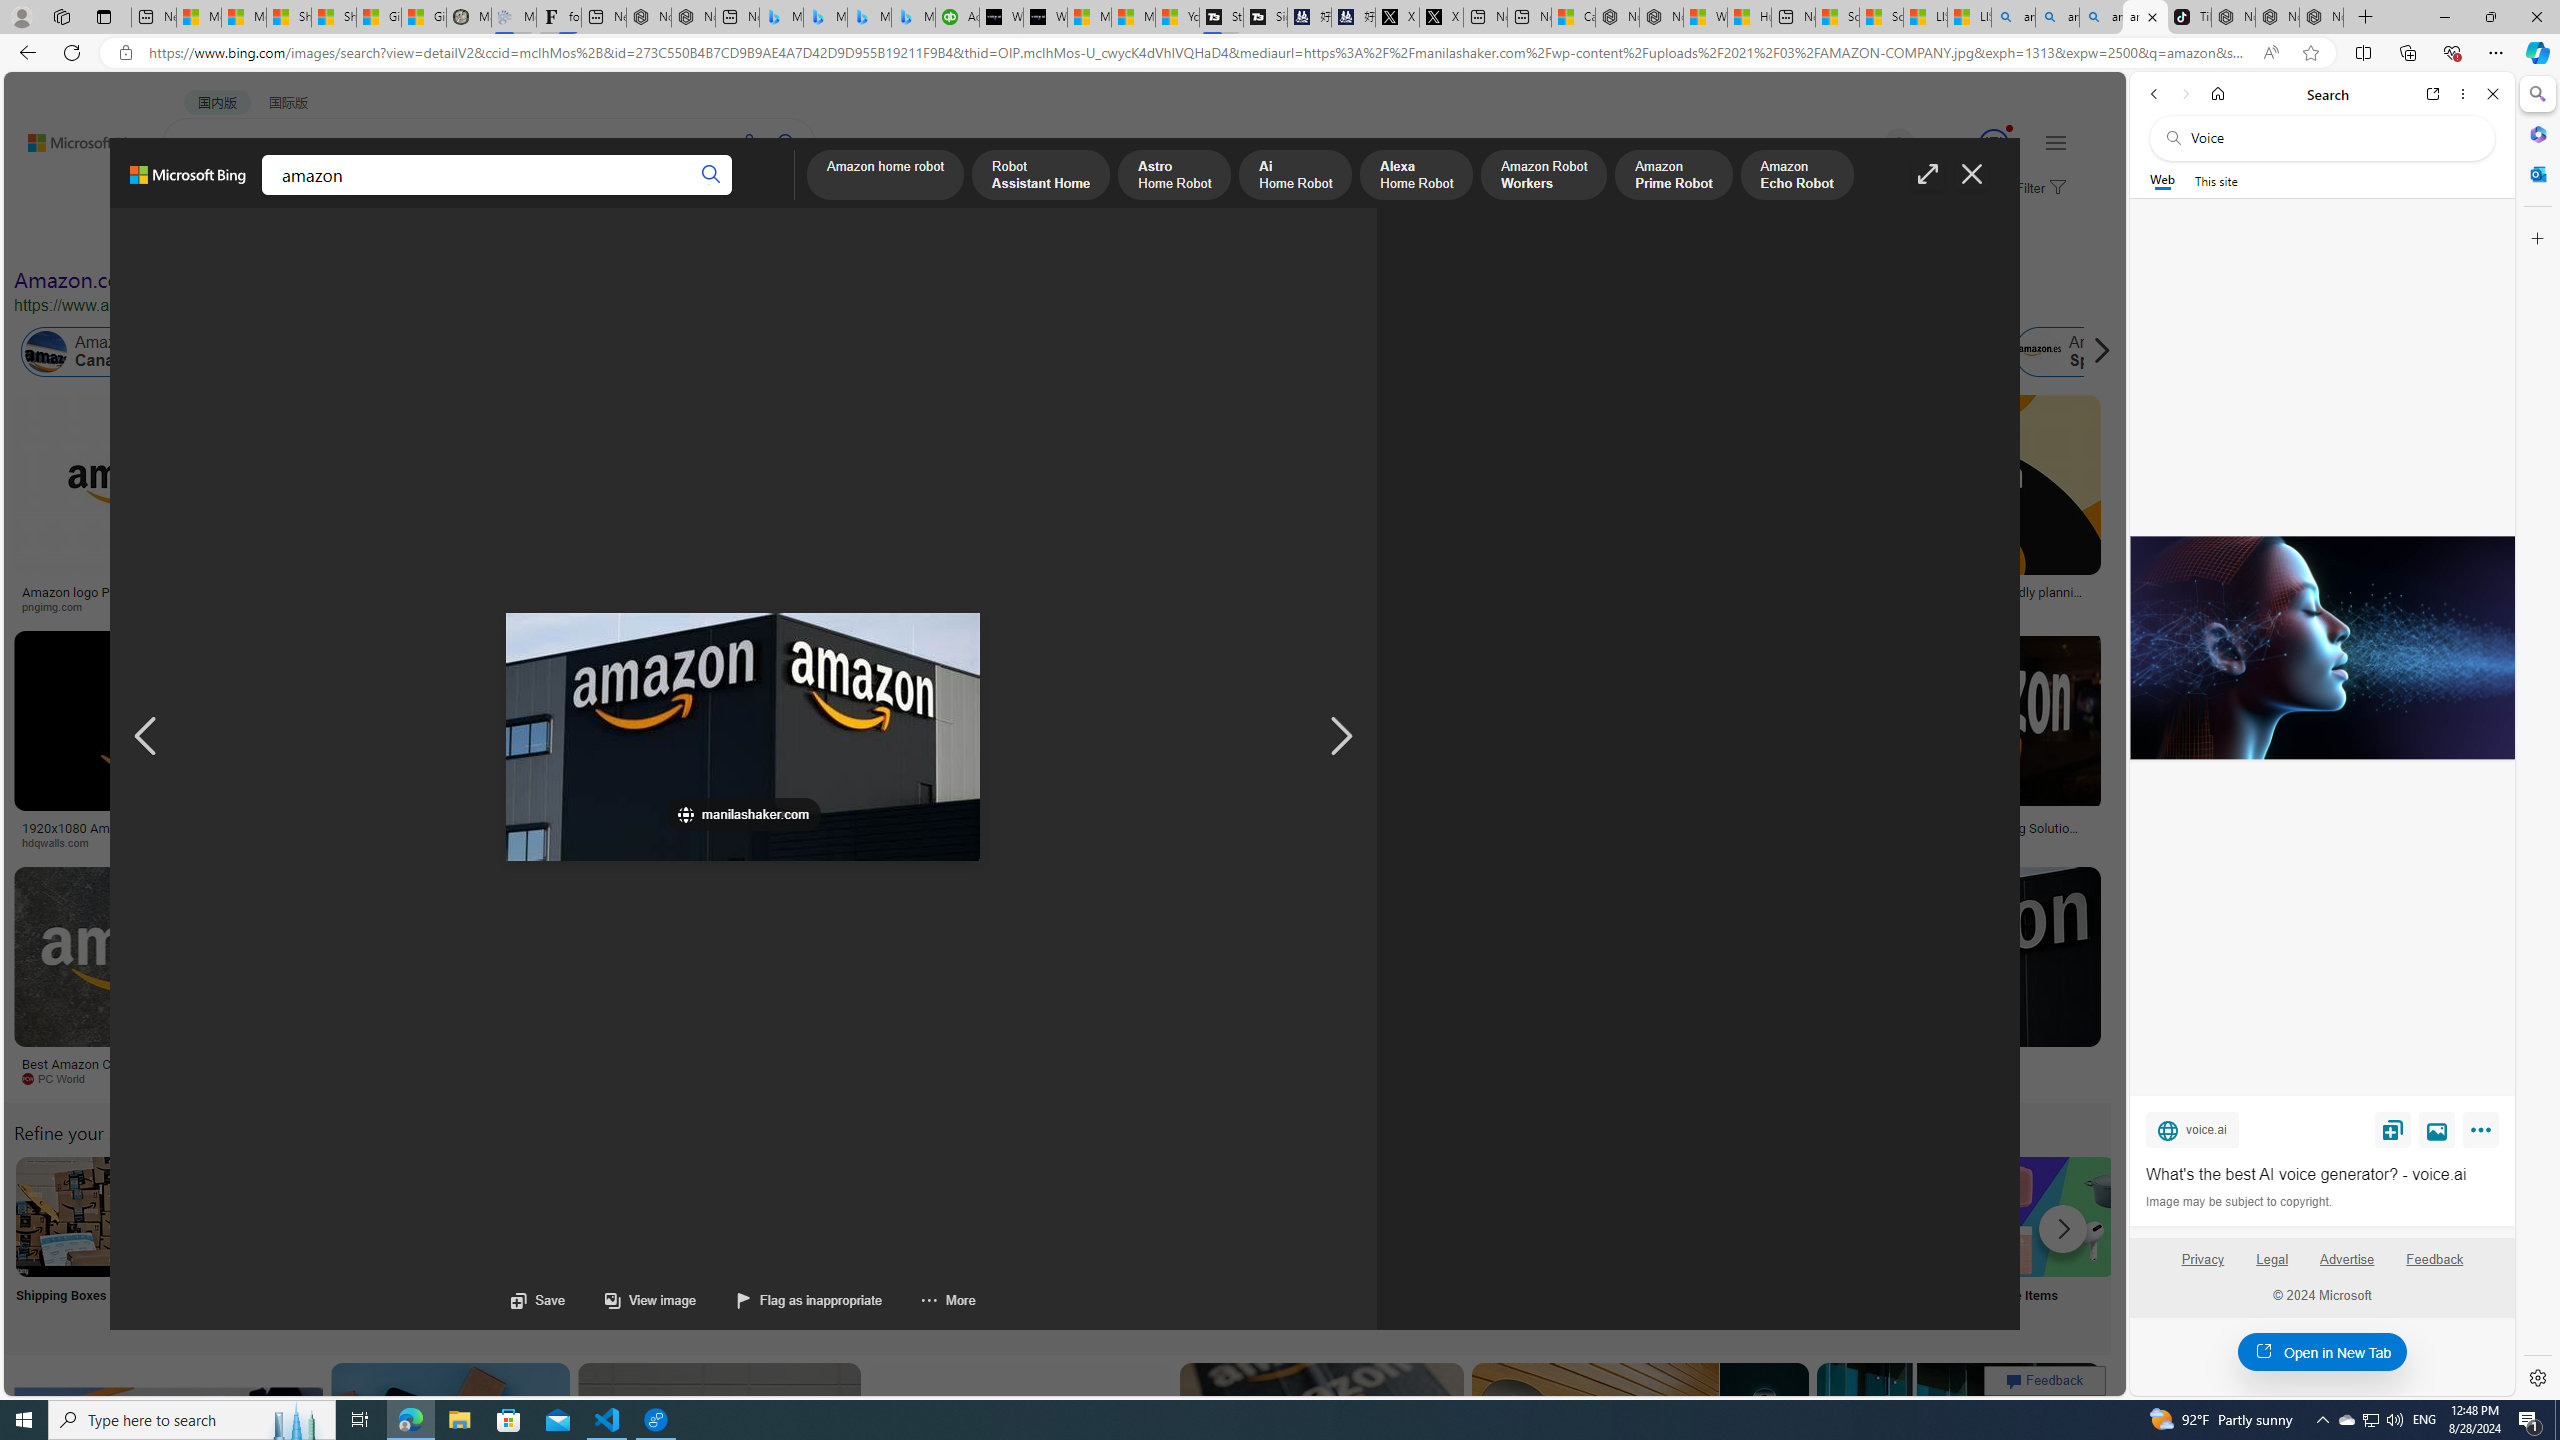 This screenshot has width=2560, height=1440. I want to click on Amazon Animals, so click(706, 352).